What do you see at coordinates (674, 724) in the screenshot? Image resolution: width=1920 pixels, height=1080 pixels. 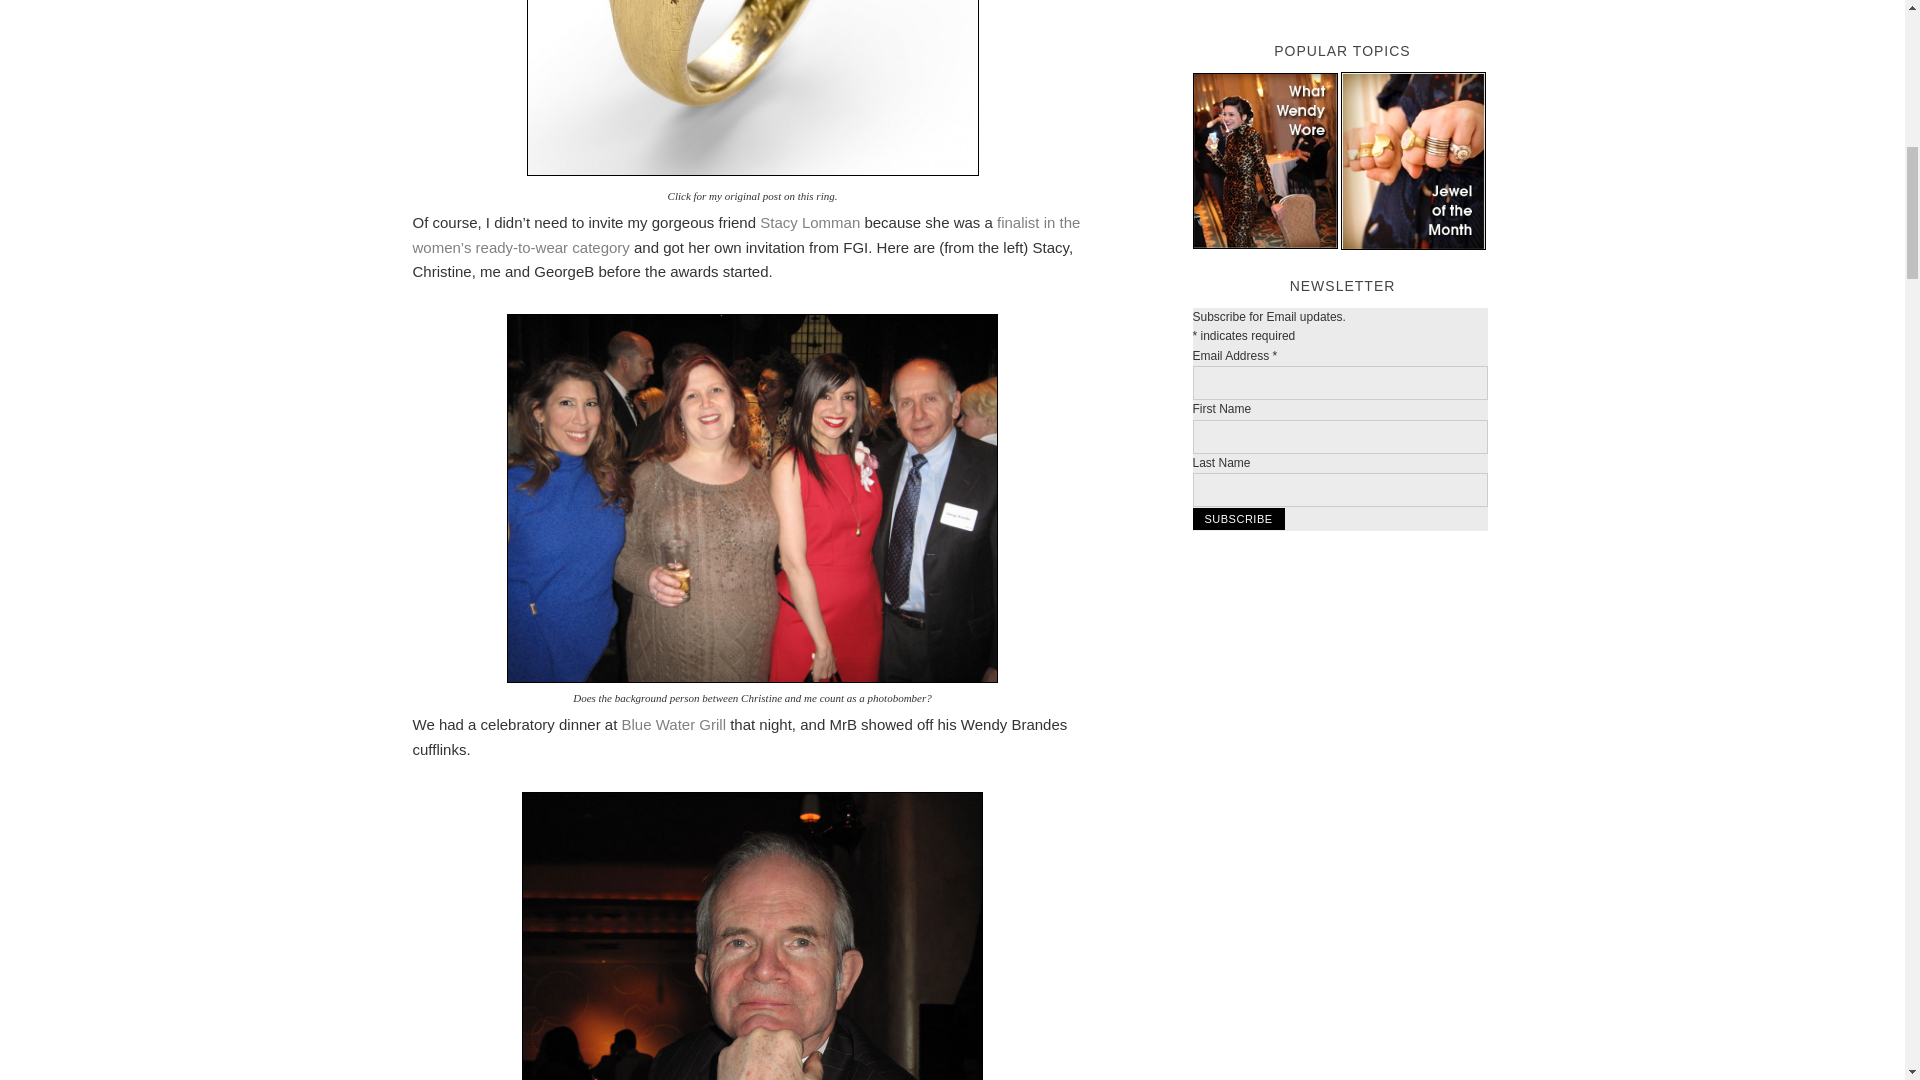 I see `Blue Water Grill` at bounding box center [674, 724].